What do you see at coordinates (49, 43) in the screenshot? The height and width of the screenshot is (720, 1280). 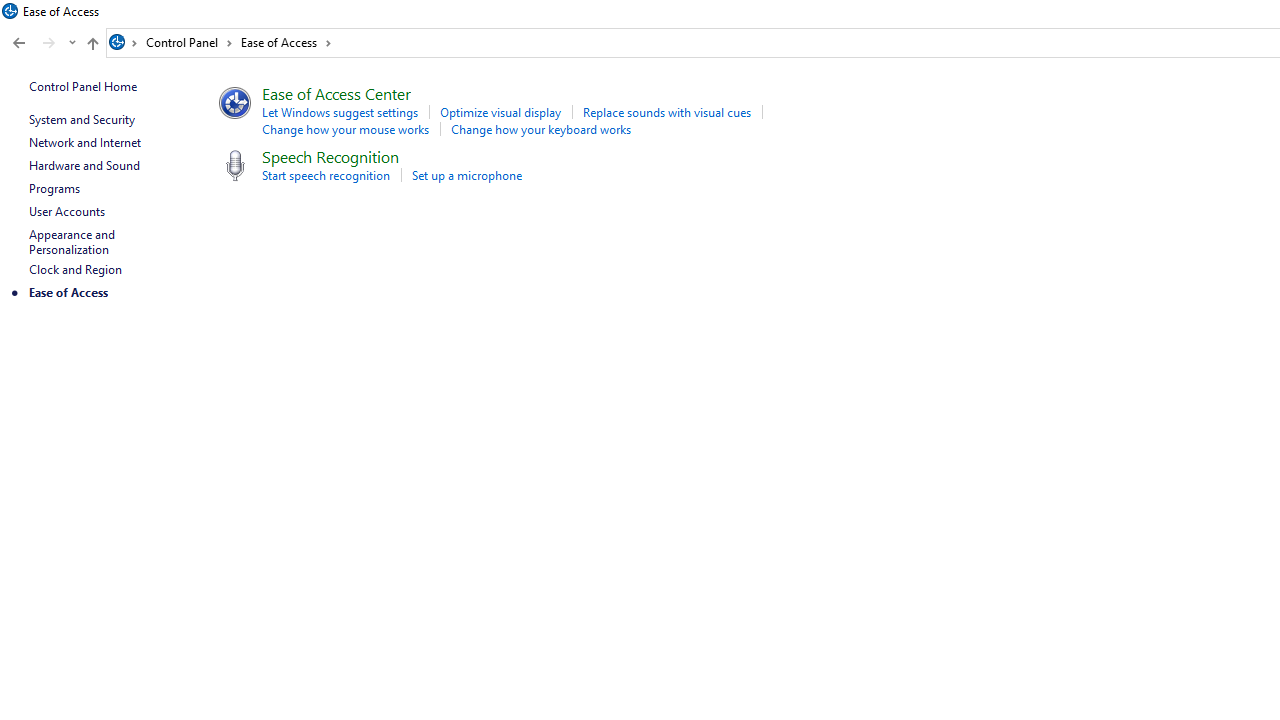 I see `Forward (Alt + Right Arrow)` at bounding box center [49, 43].